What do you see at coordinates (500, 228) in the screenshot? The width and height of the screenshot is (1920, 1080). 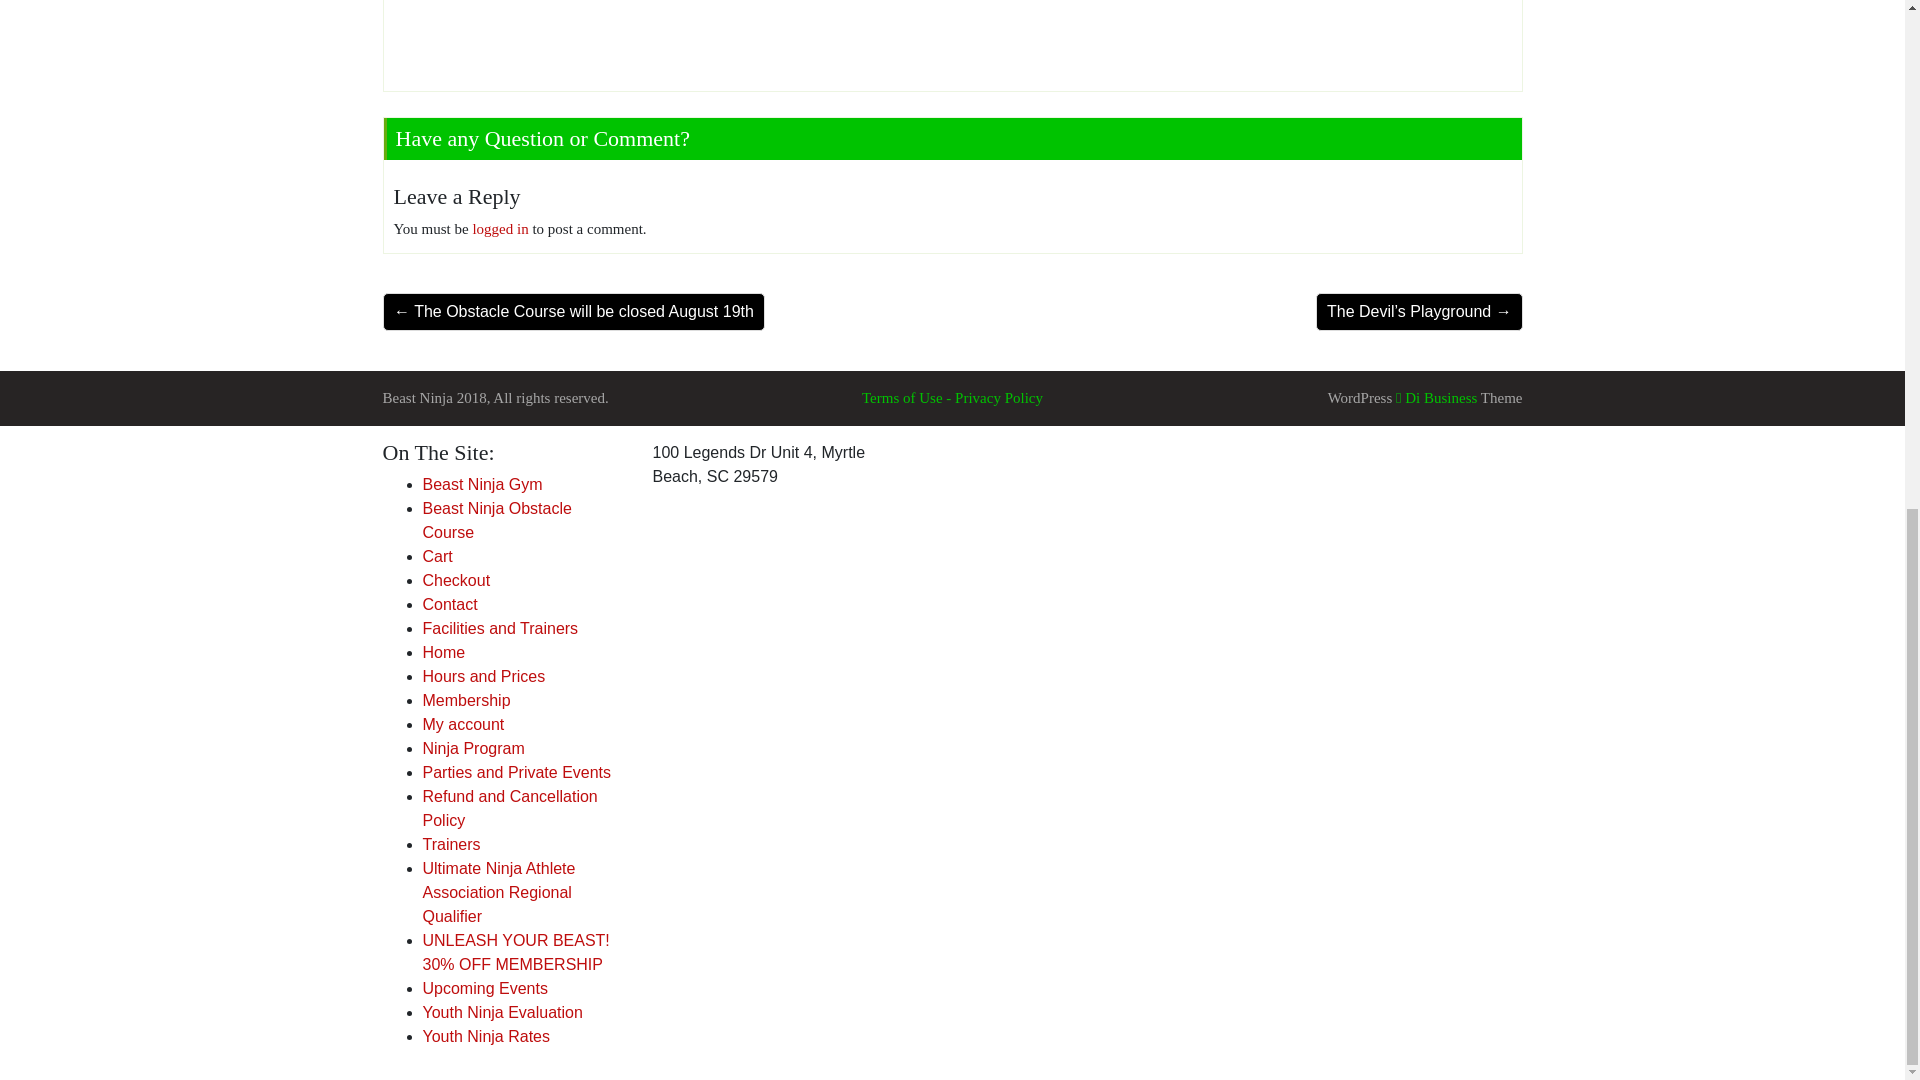 I see `logged in` at bounding box center [500, 228].